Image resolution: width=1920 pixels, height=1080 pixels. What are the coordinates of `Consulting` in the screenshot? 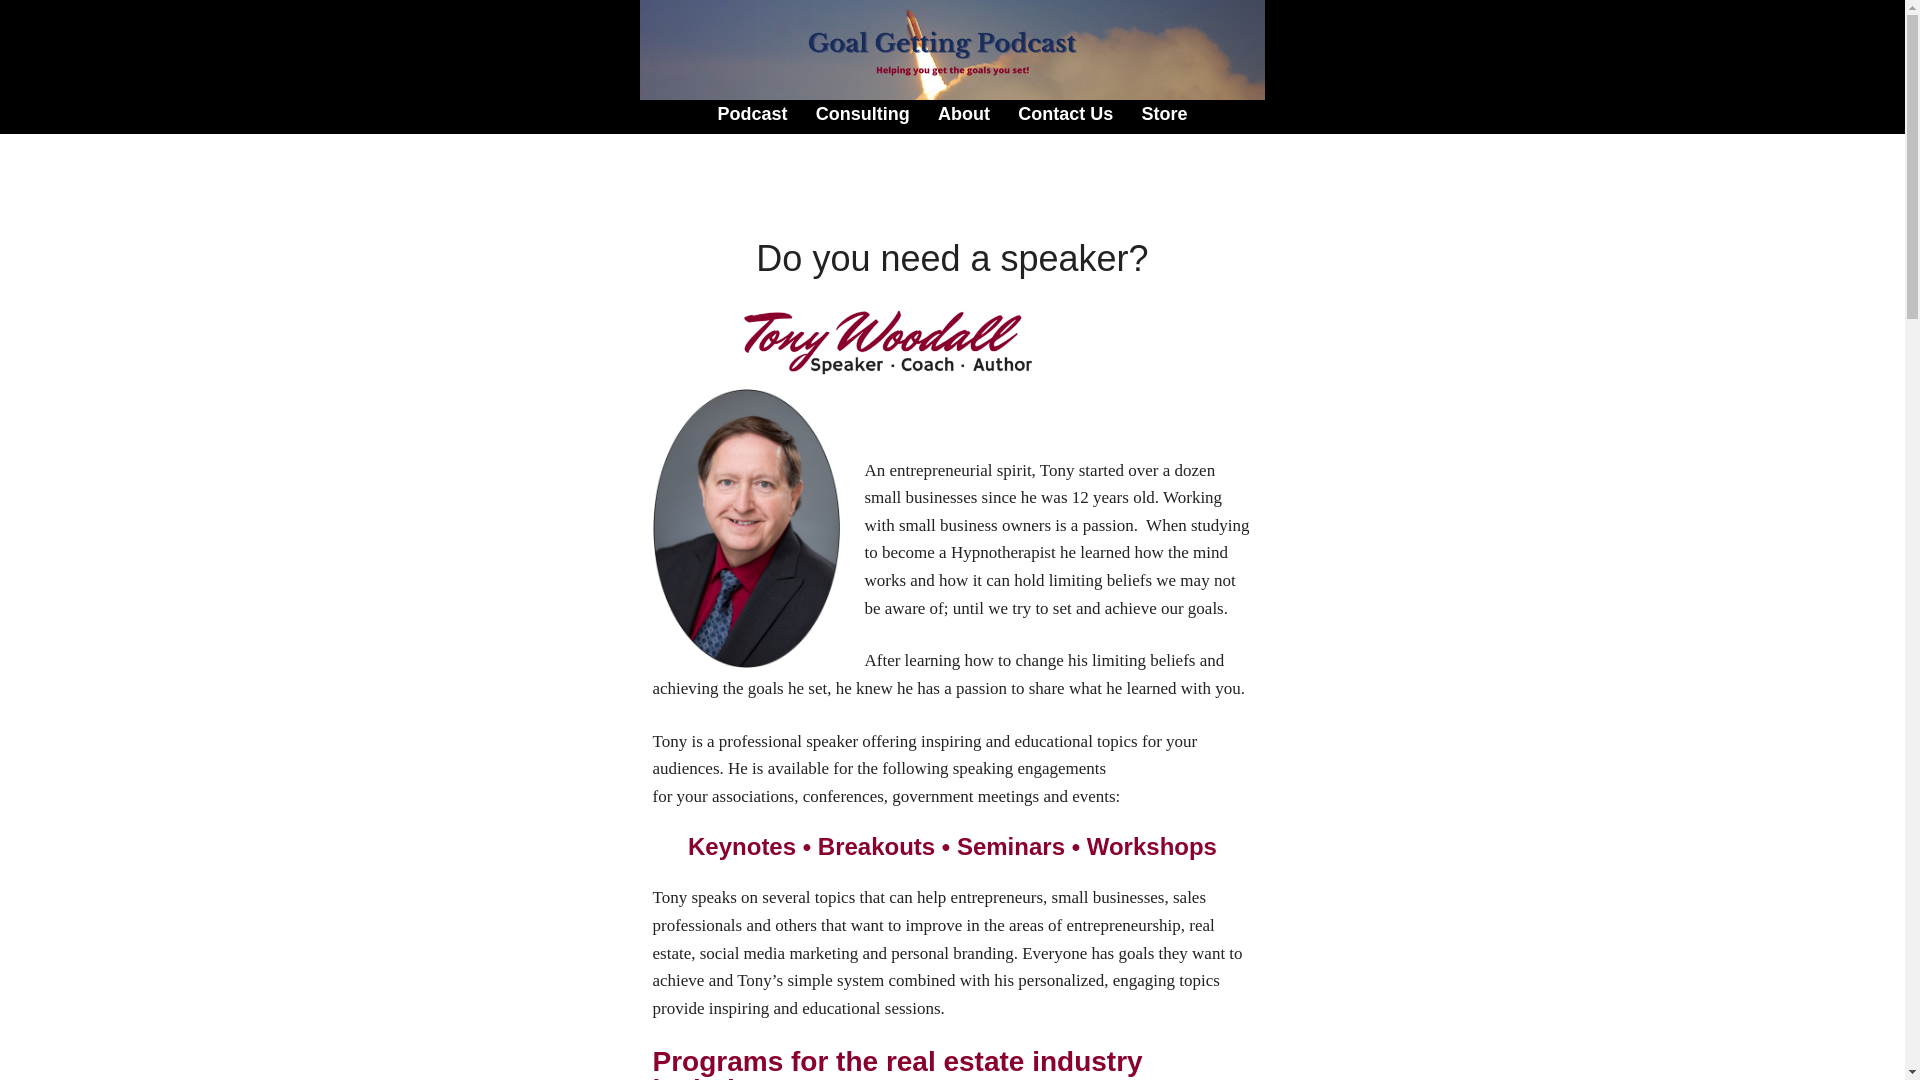 It's located at (862, 116).